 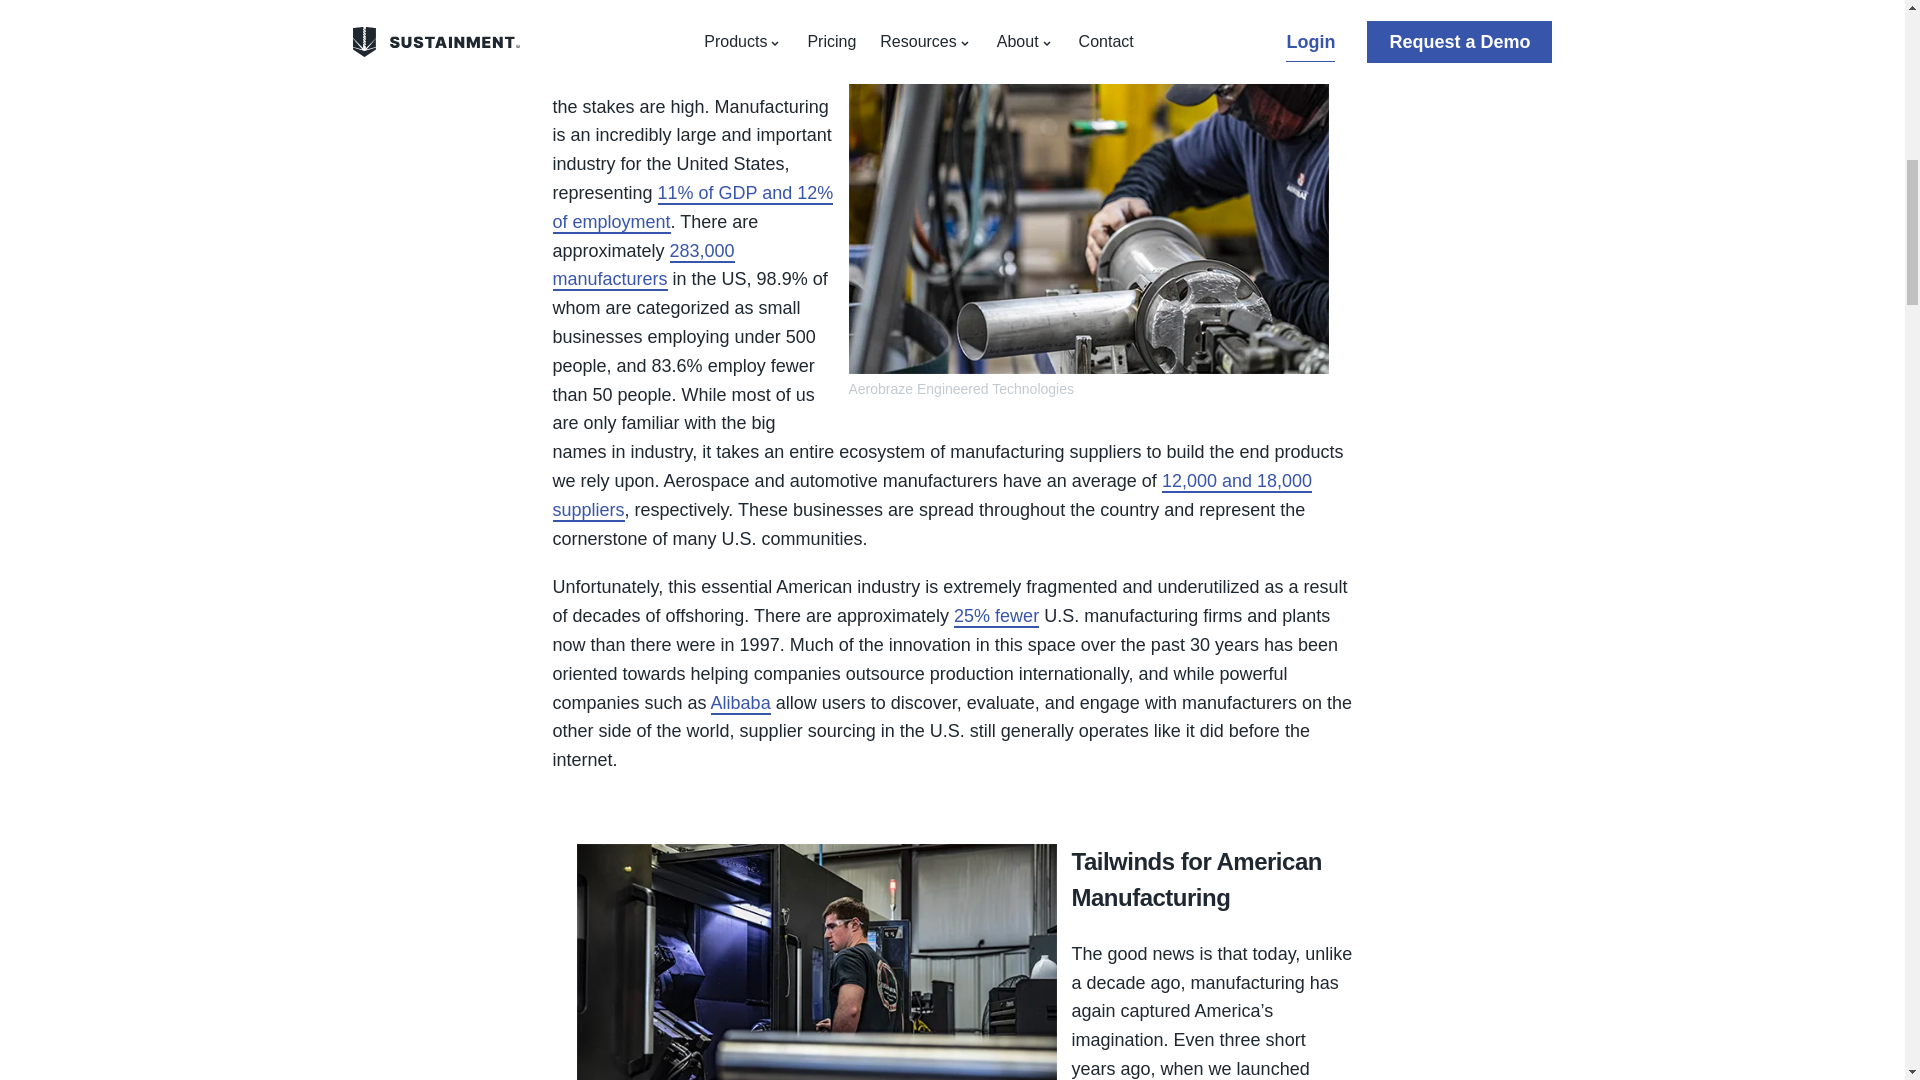 I want to click on 12,000 and 18,000 suppliers, so click(x=932, y=496).